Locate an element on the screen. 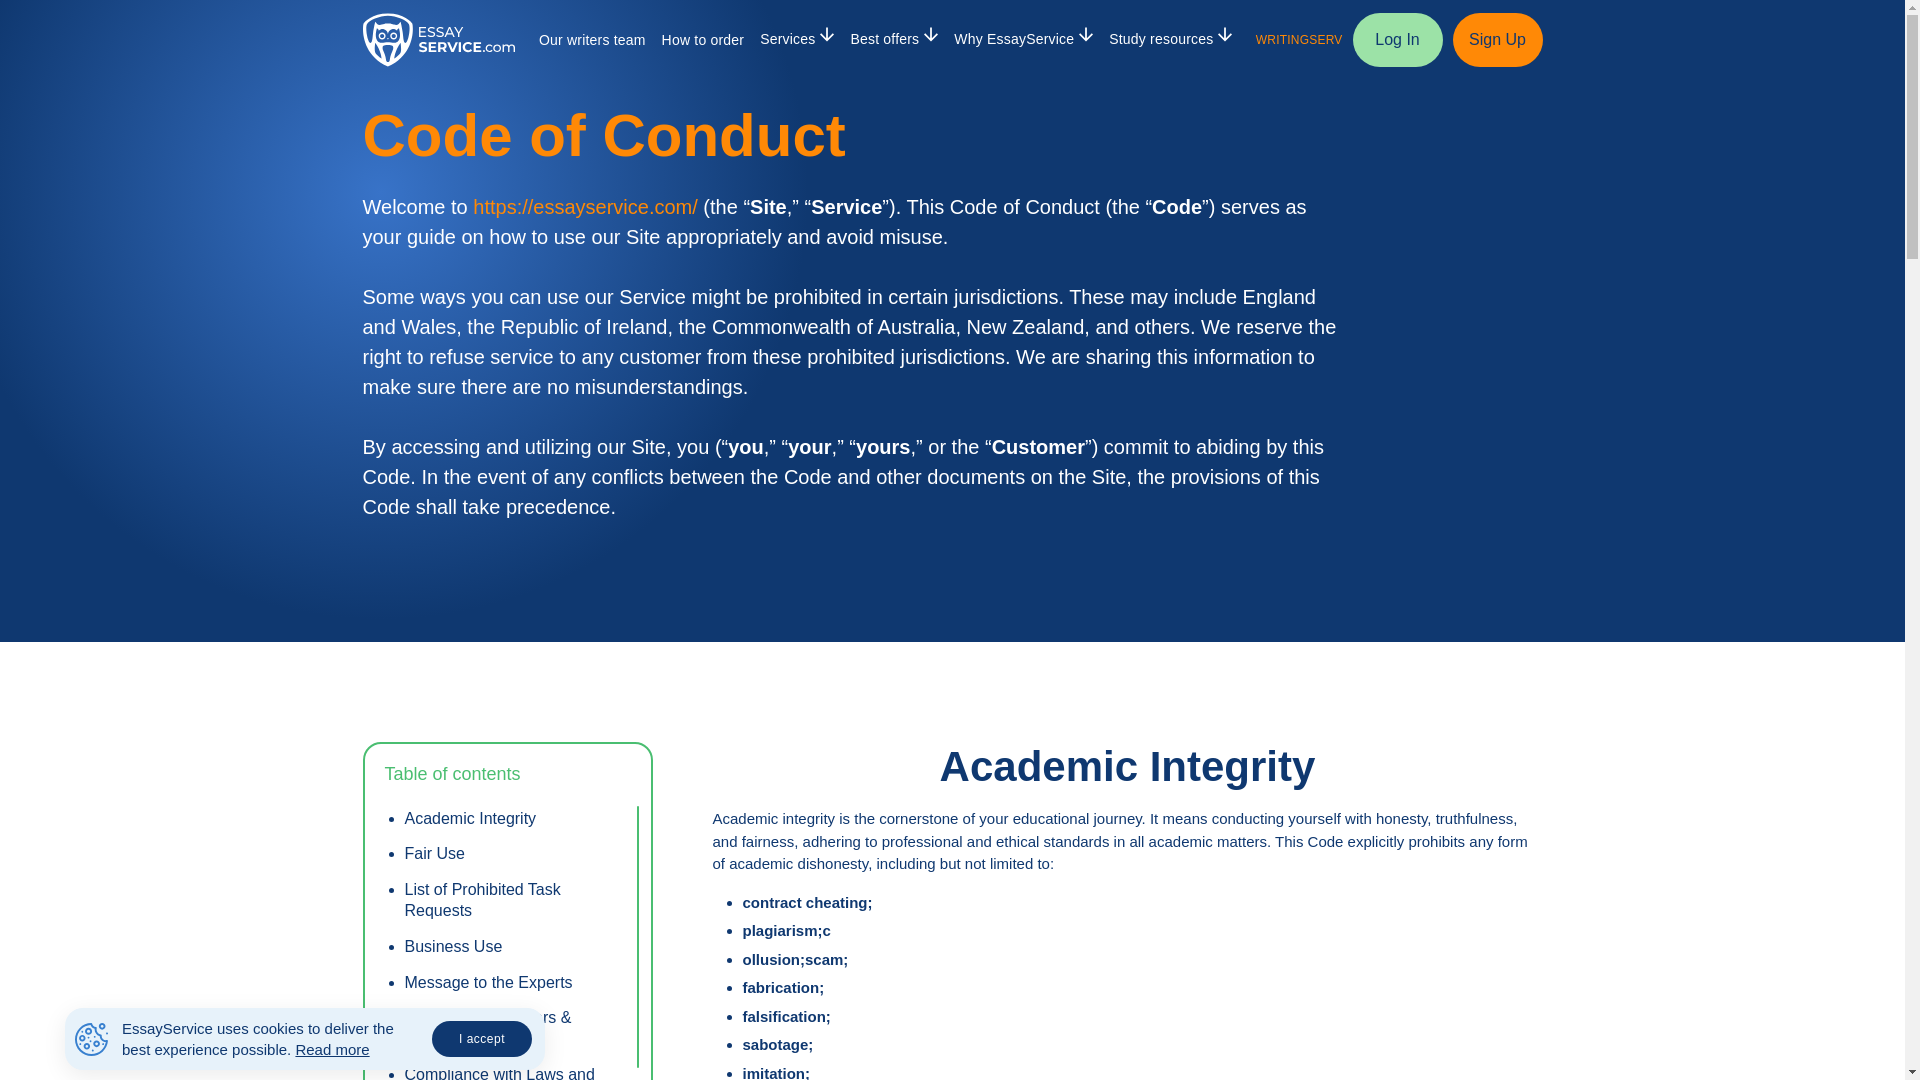 The width and height of the screenshot is (1920, 1080). Sign Up is located at coordinates (1496, 39).